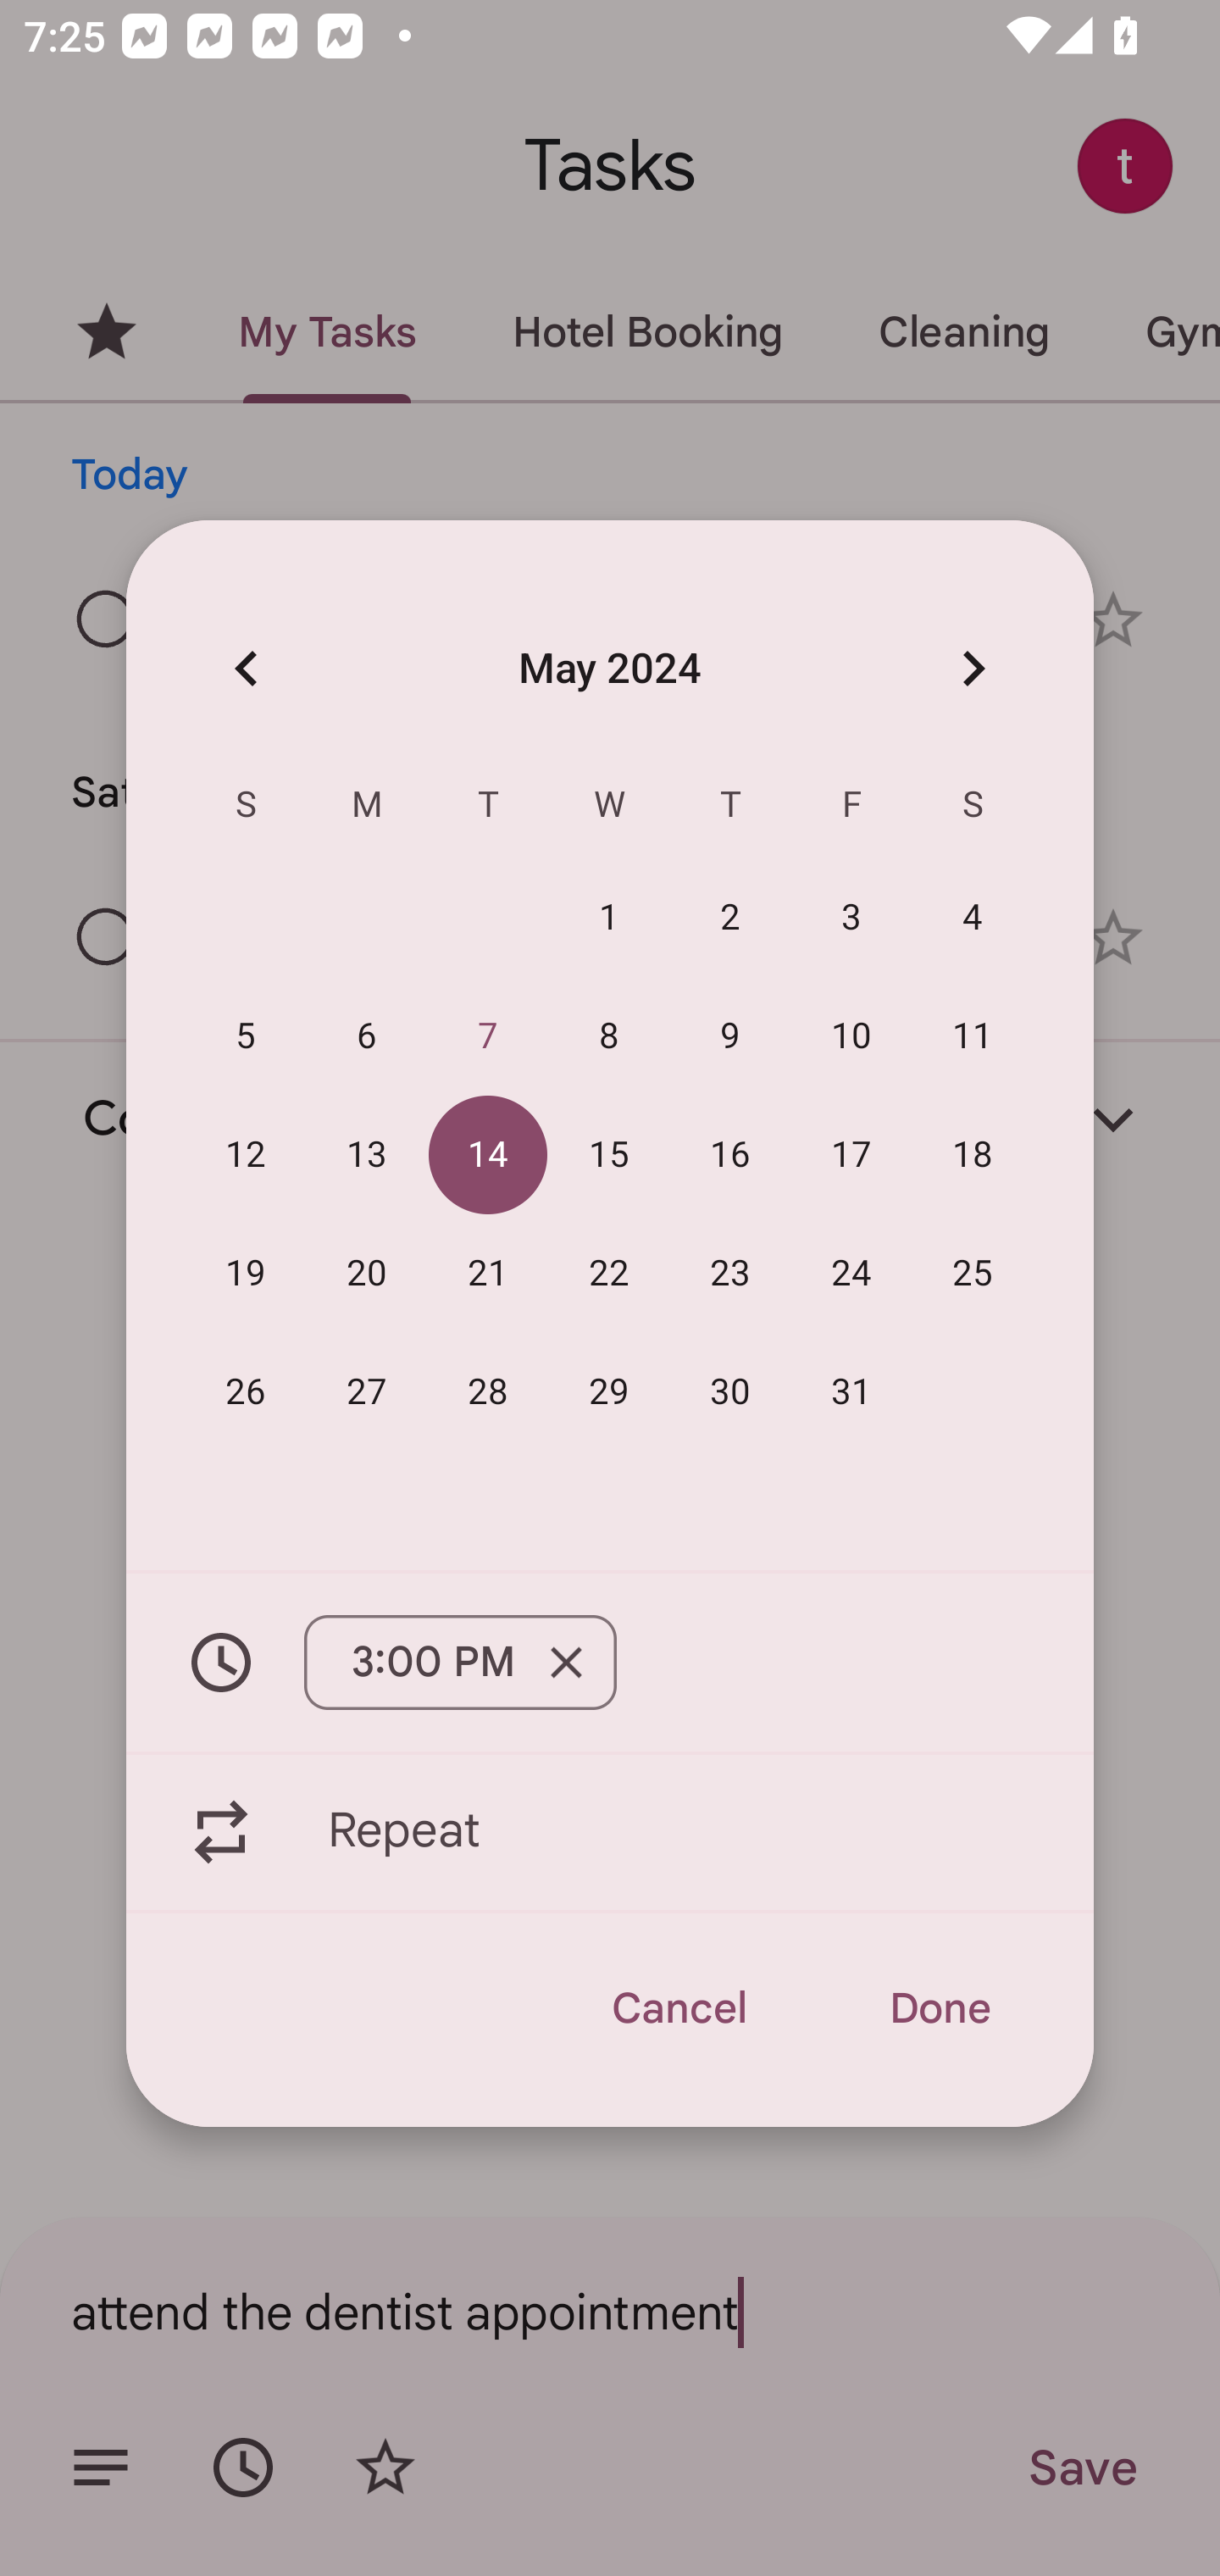  I want to click on 6 06 May 2024, so click(367, 1035).